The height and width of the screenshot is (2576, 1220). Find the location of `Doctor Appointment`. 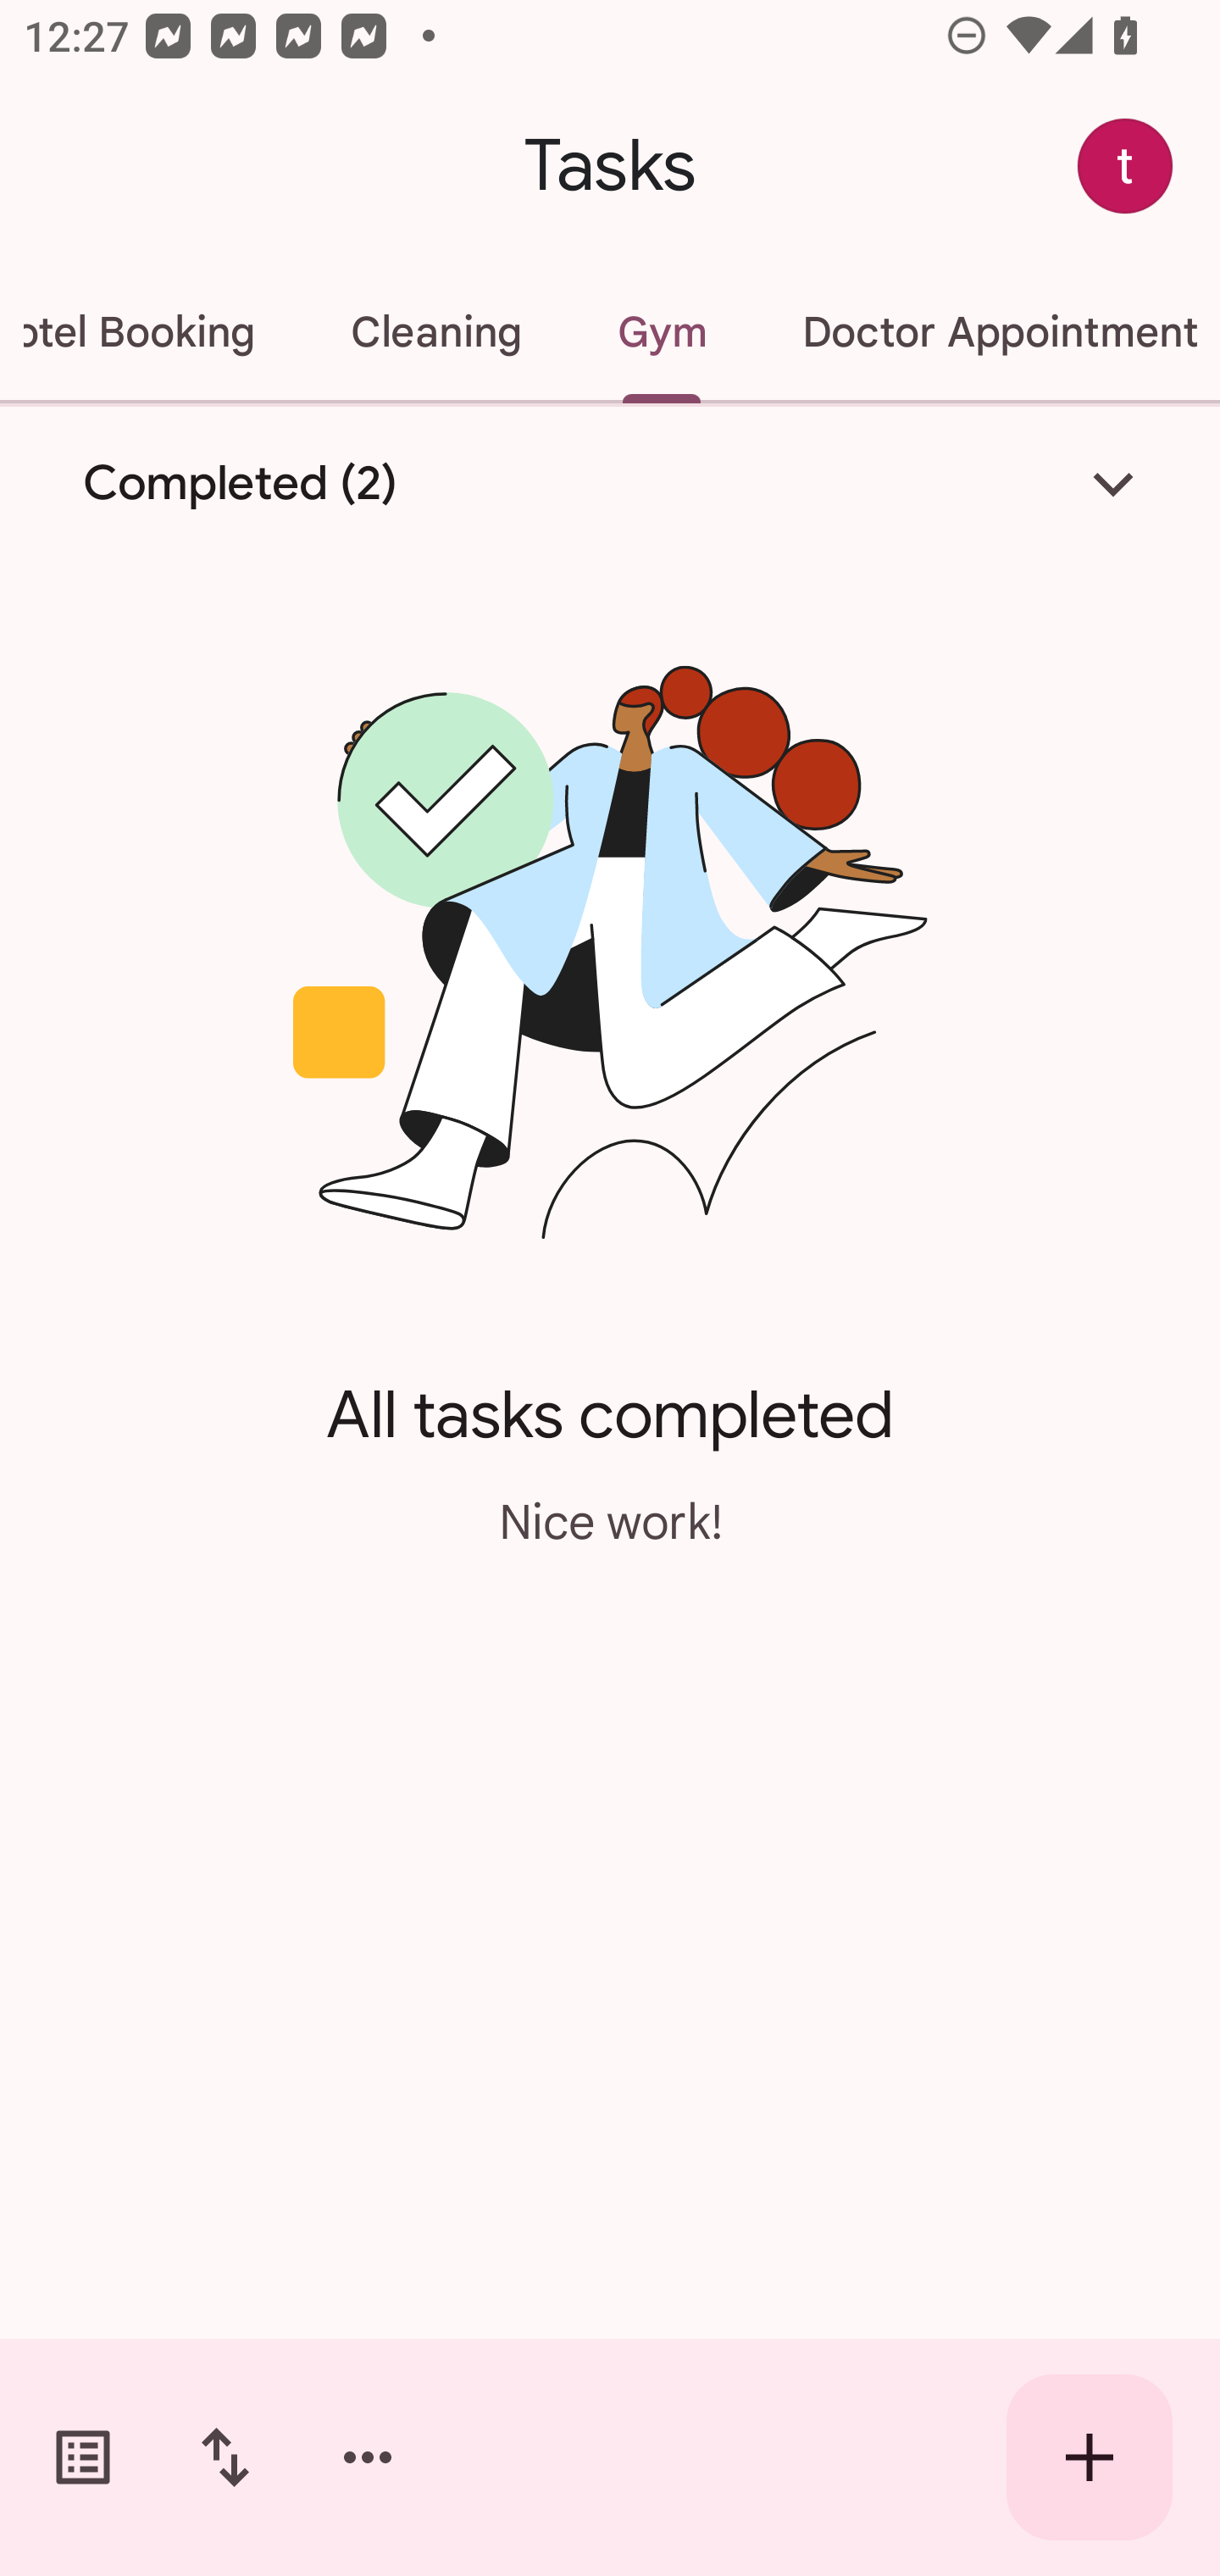

Doctor Appointment is located at coordinates (986, 332).